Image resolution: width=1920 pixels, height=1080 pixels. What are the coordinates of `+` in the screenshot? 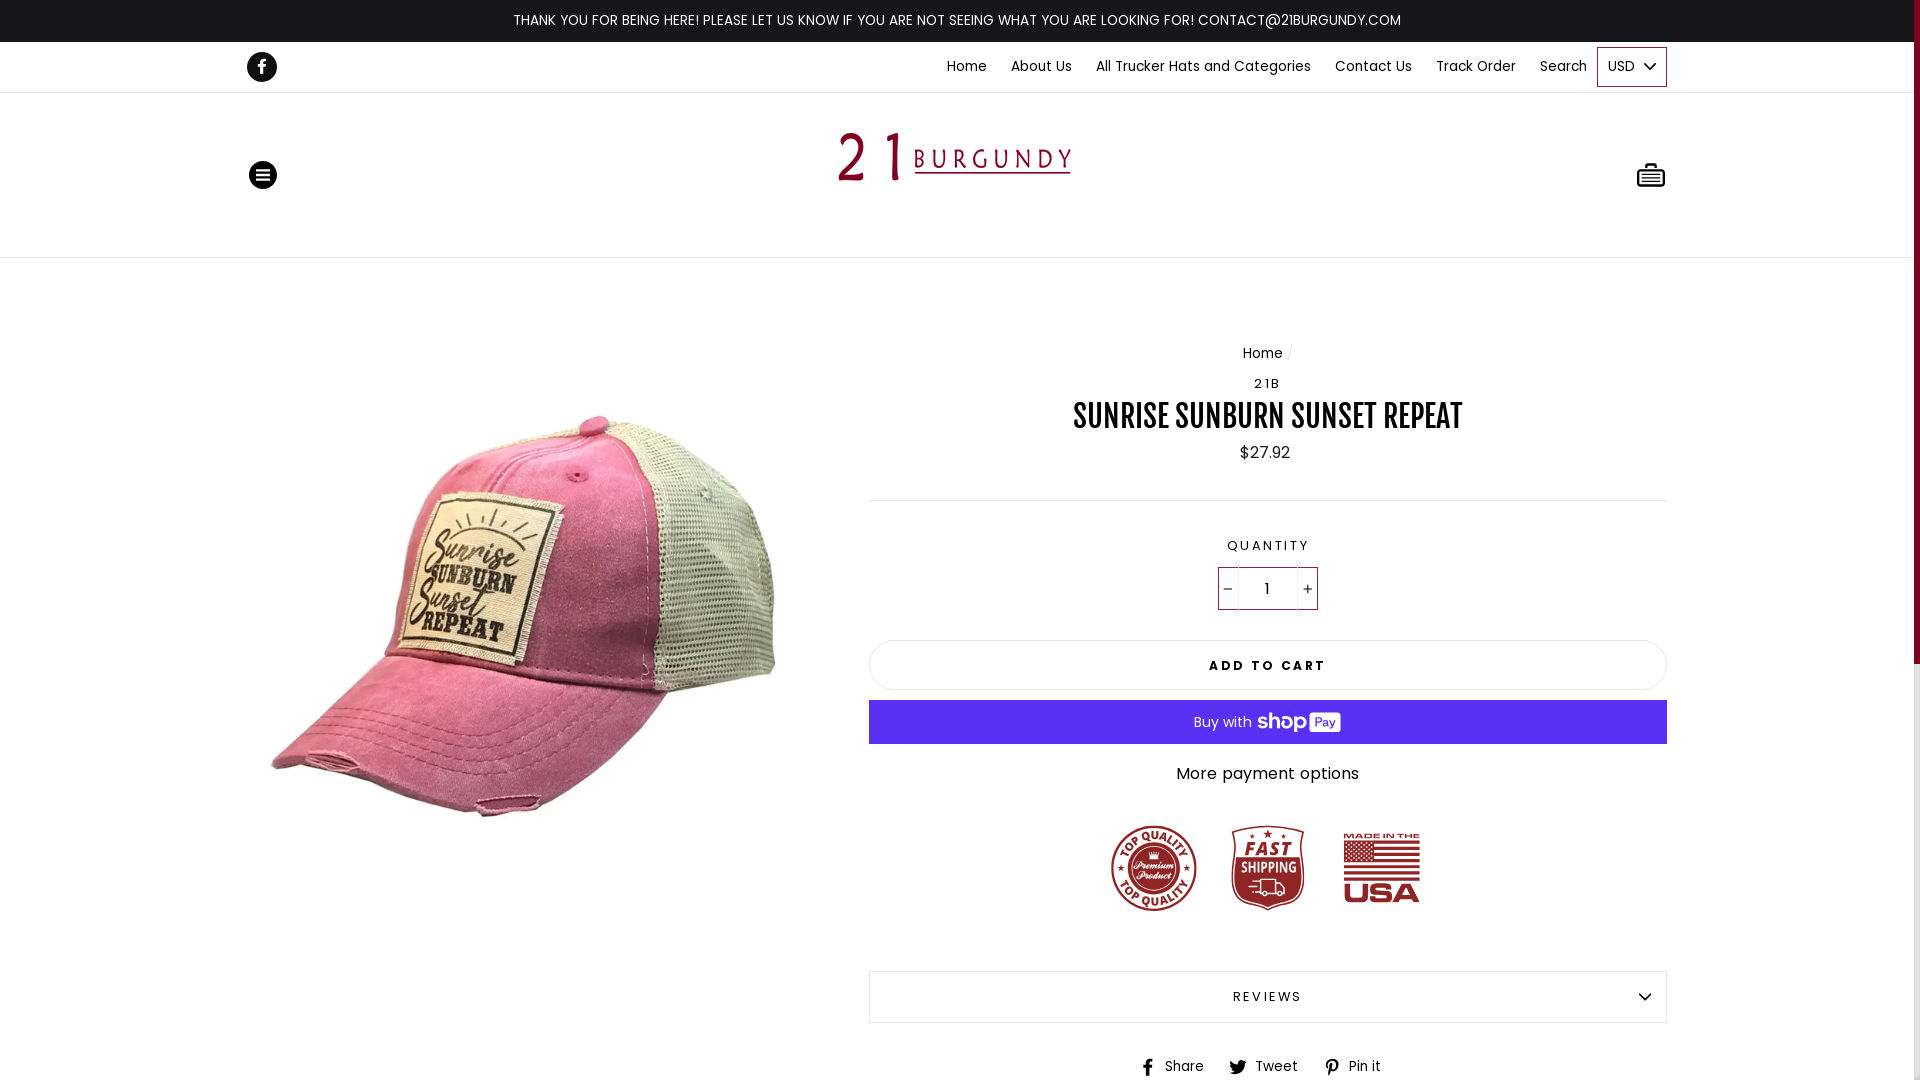 It's located at (1308, 589).